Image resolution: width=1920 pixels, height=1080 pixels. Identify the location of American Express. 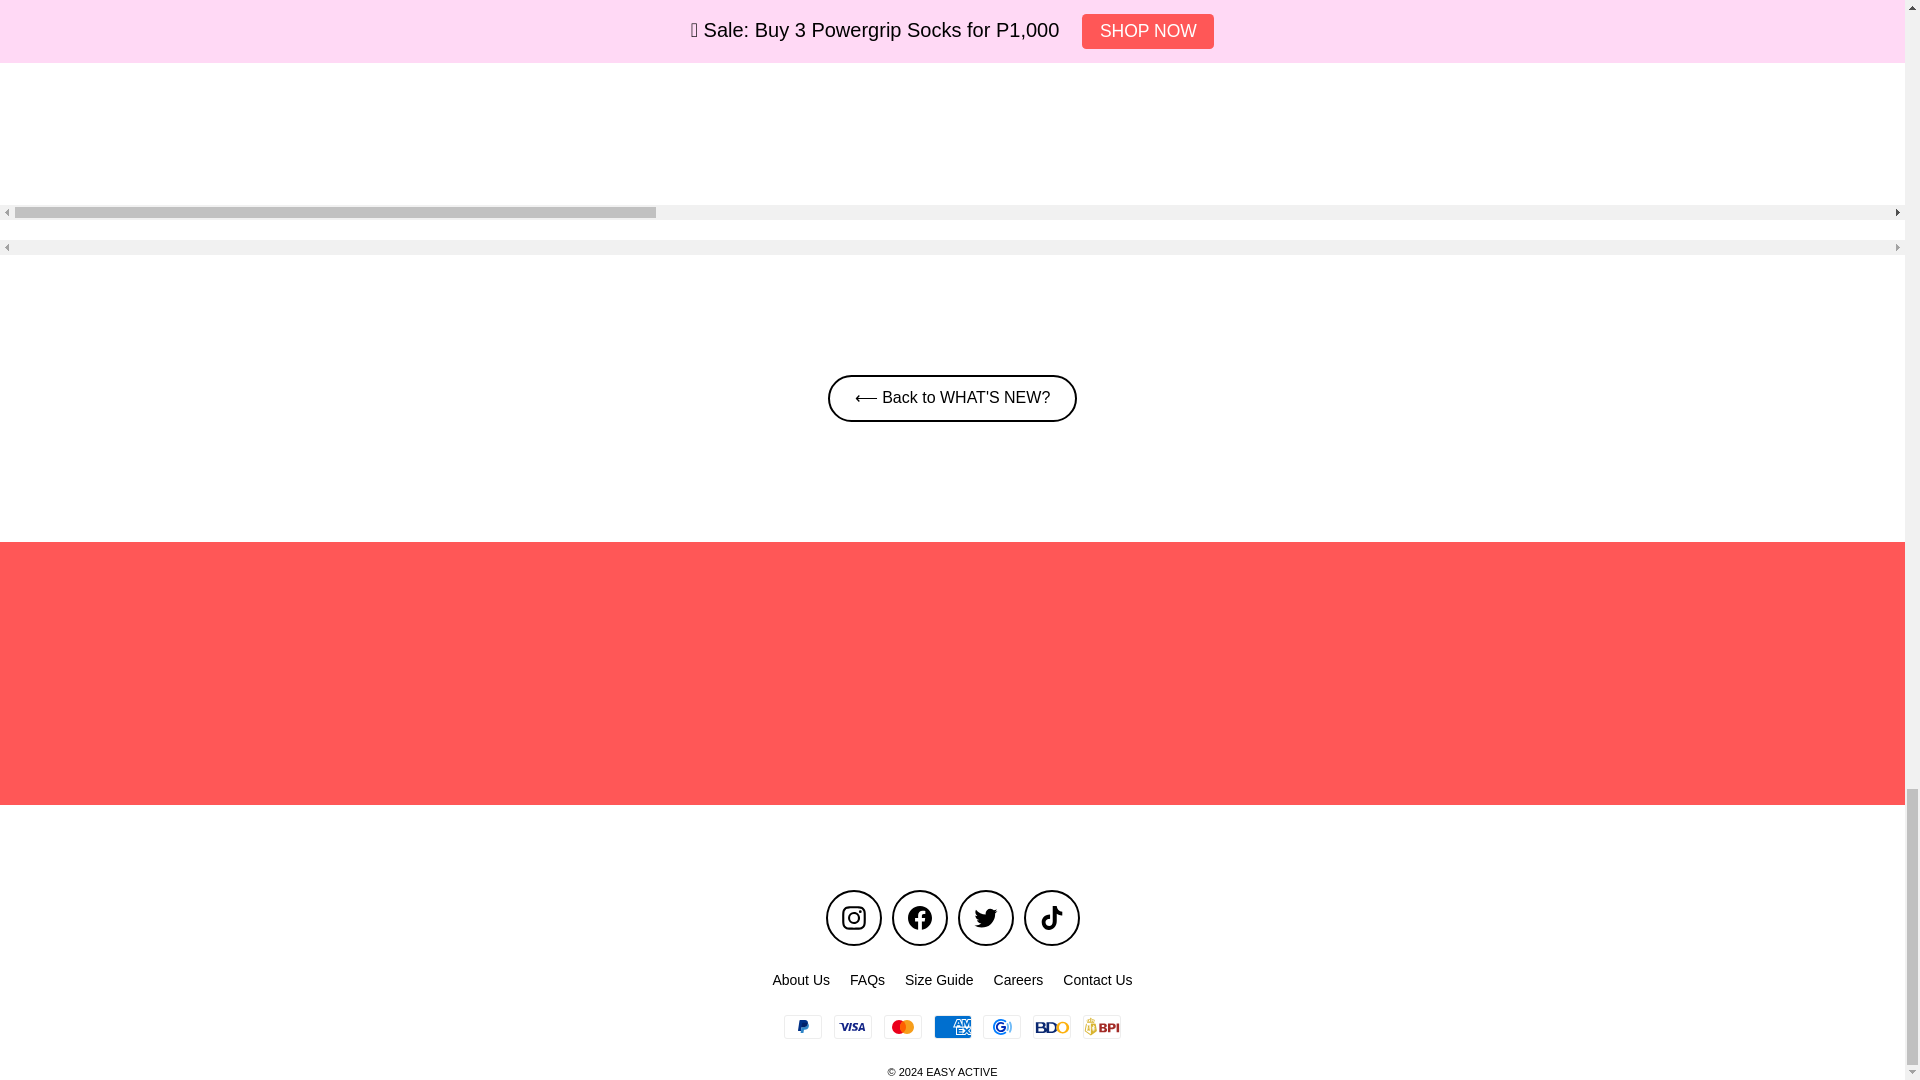
(952, 1026).